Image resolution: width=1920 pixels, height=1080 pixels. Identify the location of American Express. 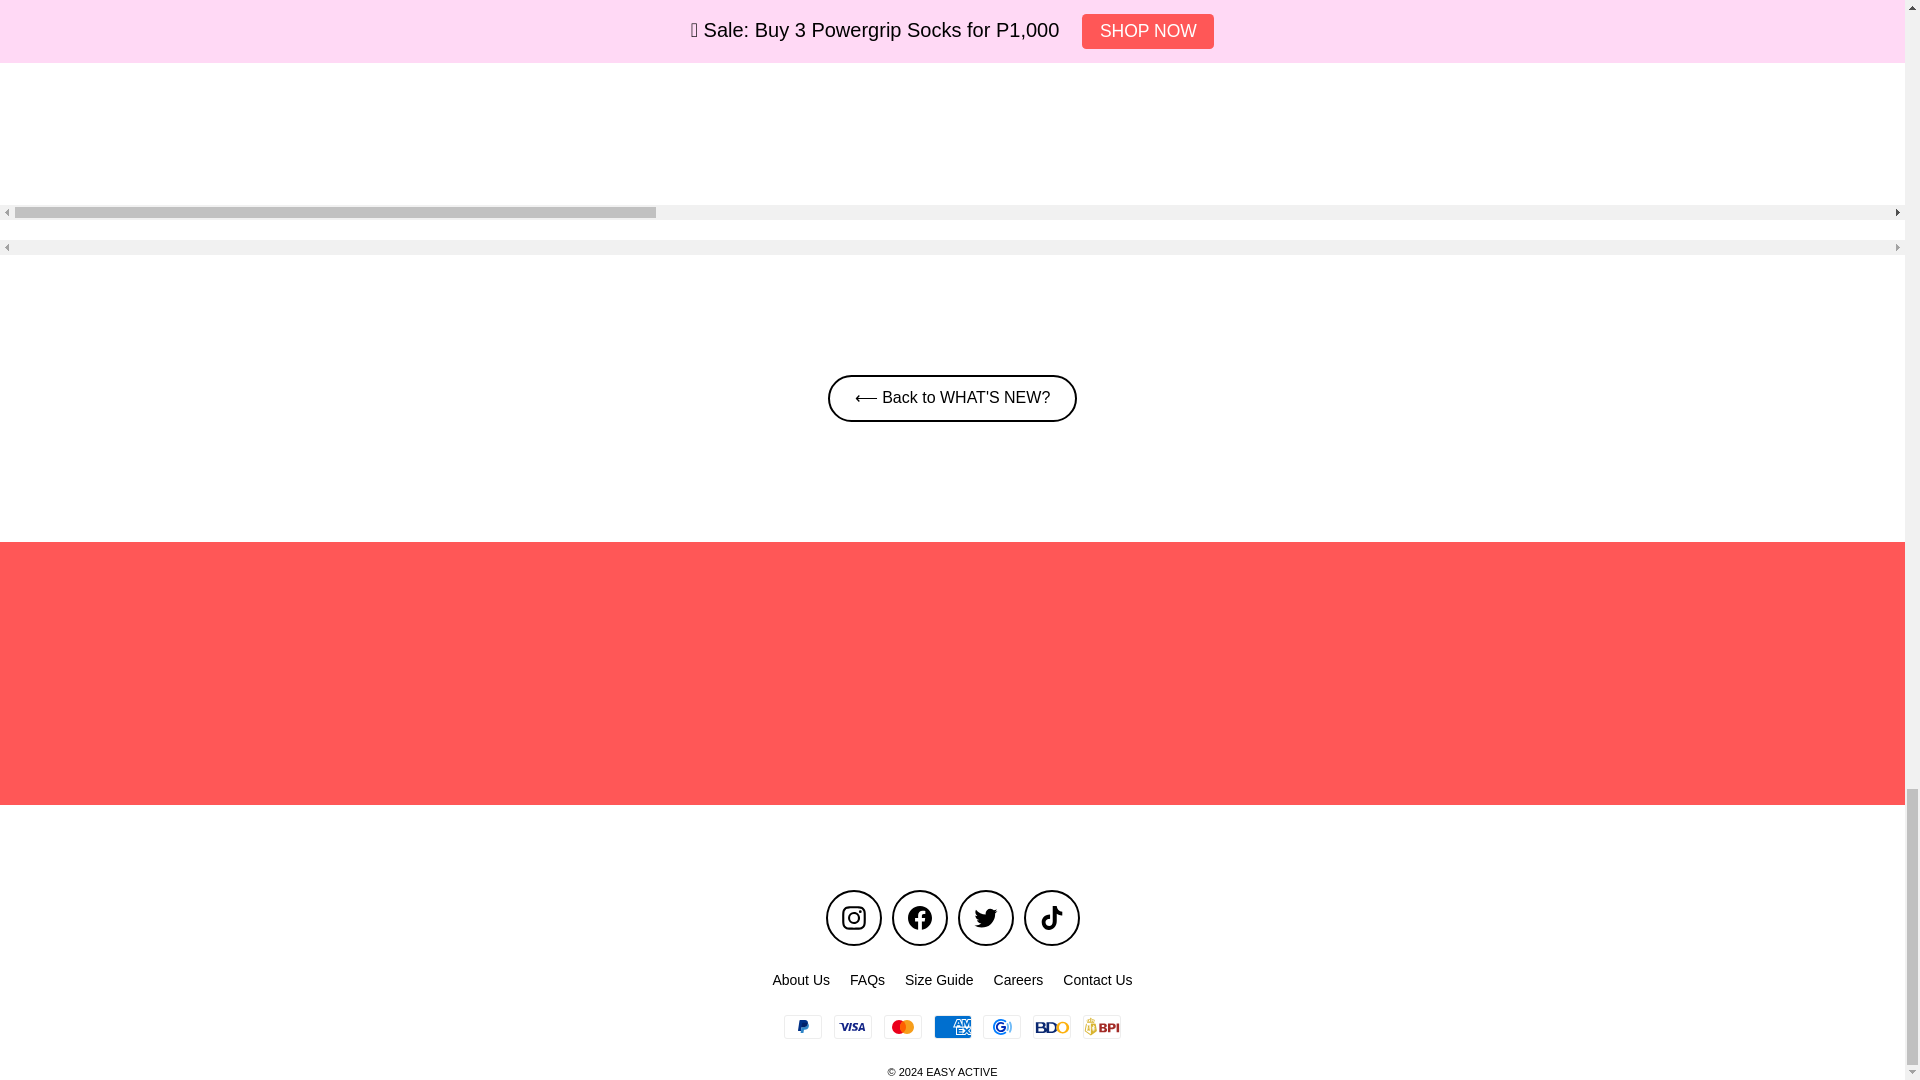
(952, 1026).